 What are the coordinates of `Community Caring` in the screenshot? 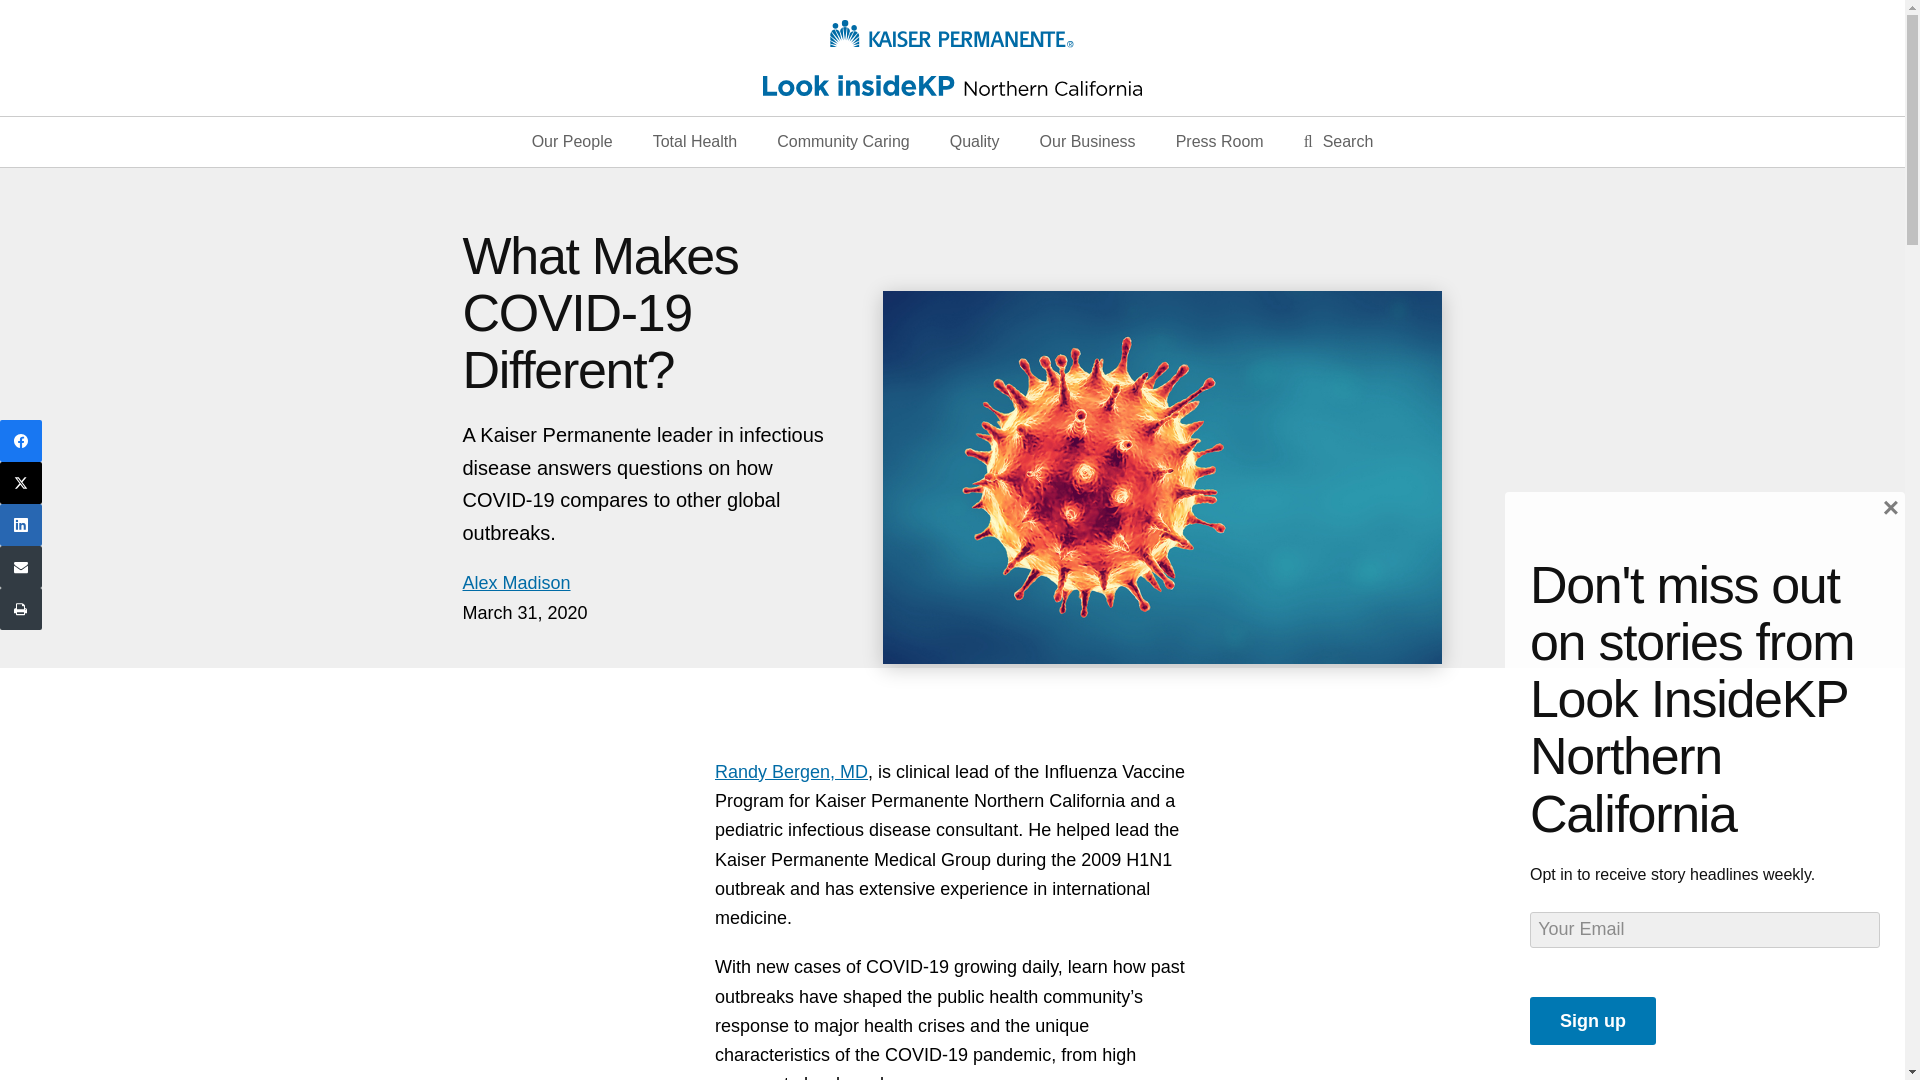 It's located at (842, 142).